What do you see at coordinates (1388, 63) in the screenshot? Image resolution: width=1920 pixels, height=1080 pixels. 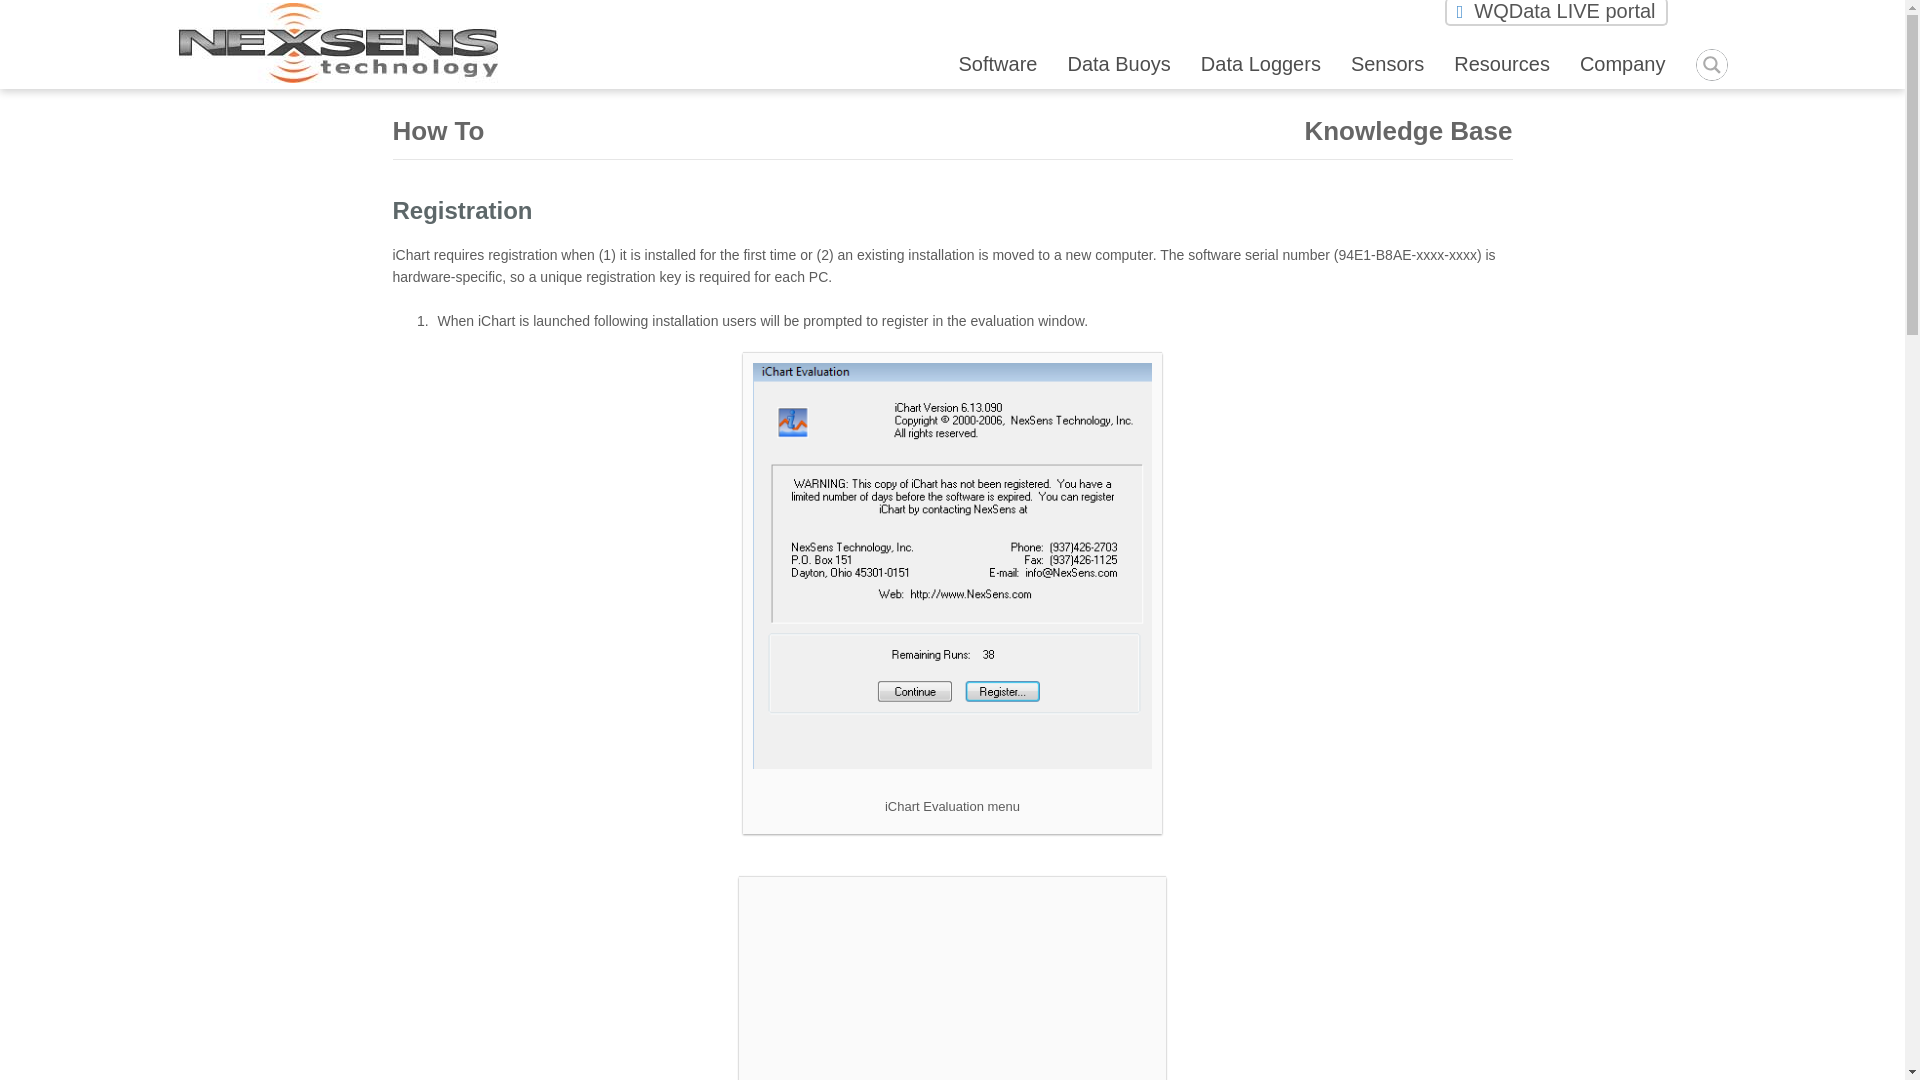 I see `Sensors` at bounding box center [1388, 63].